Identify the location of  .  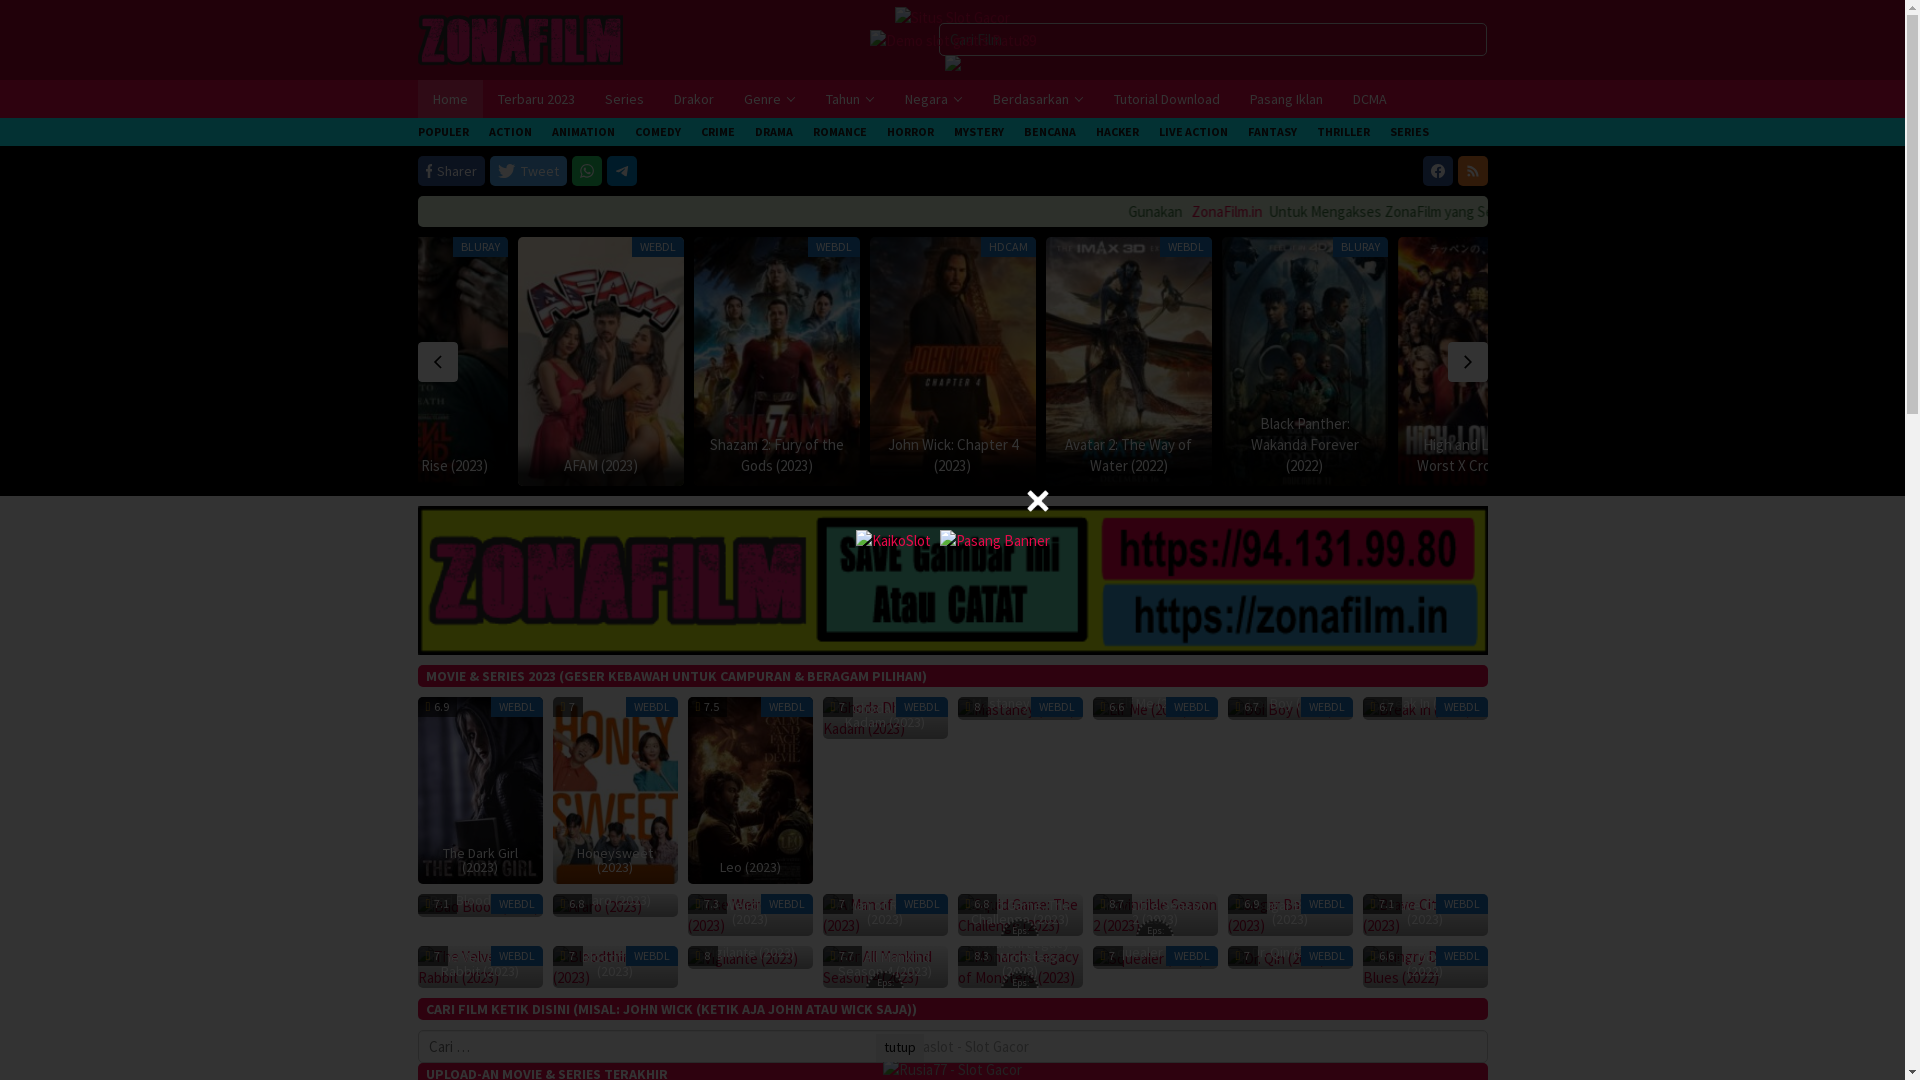
(438, 362).